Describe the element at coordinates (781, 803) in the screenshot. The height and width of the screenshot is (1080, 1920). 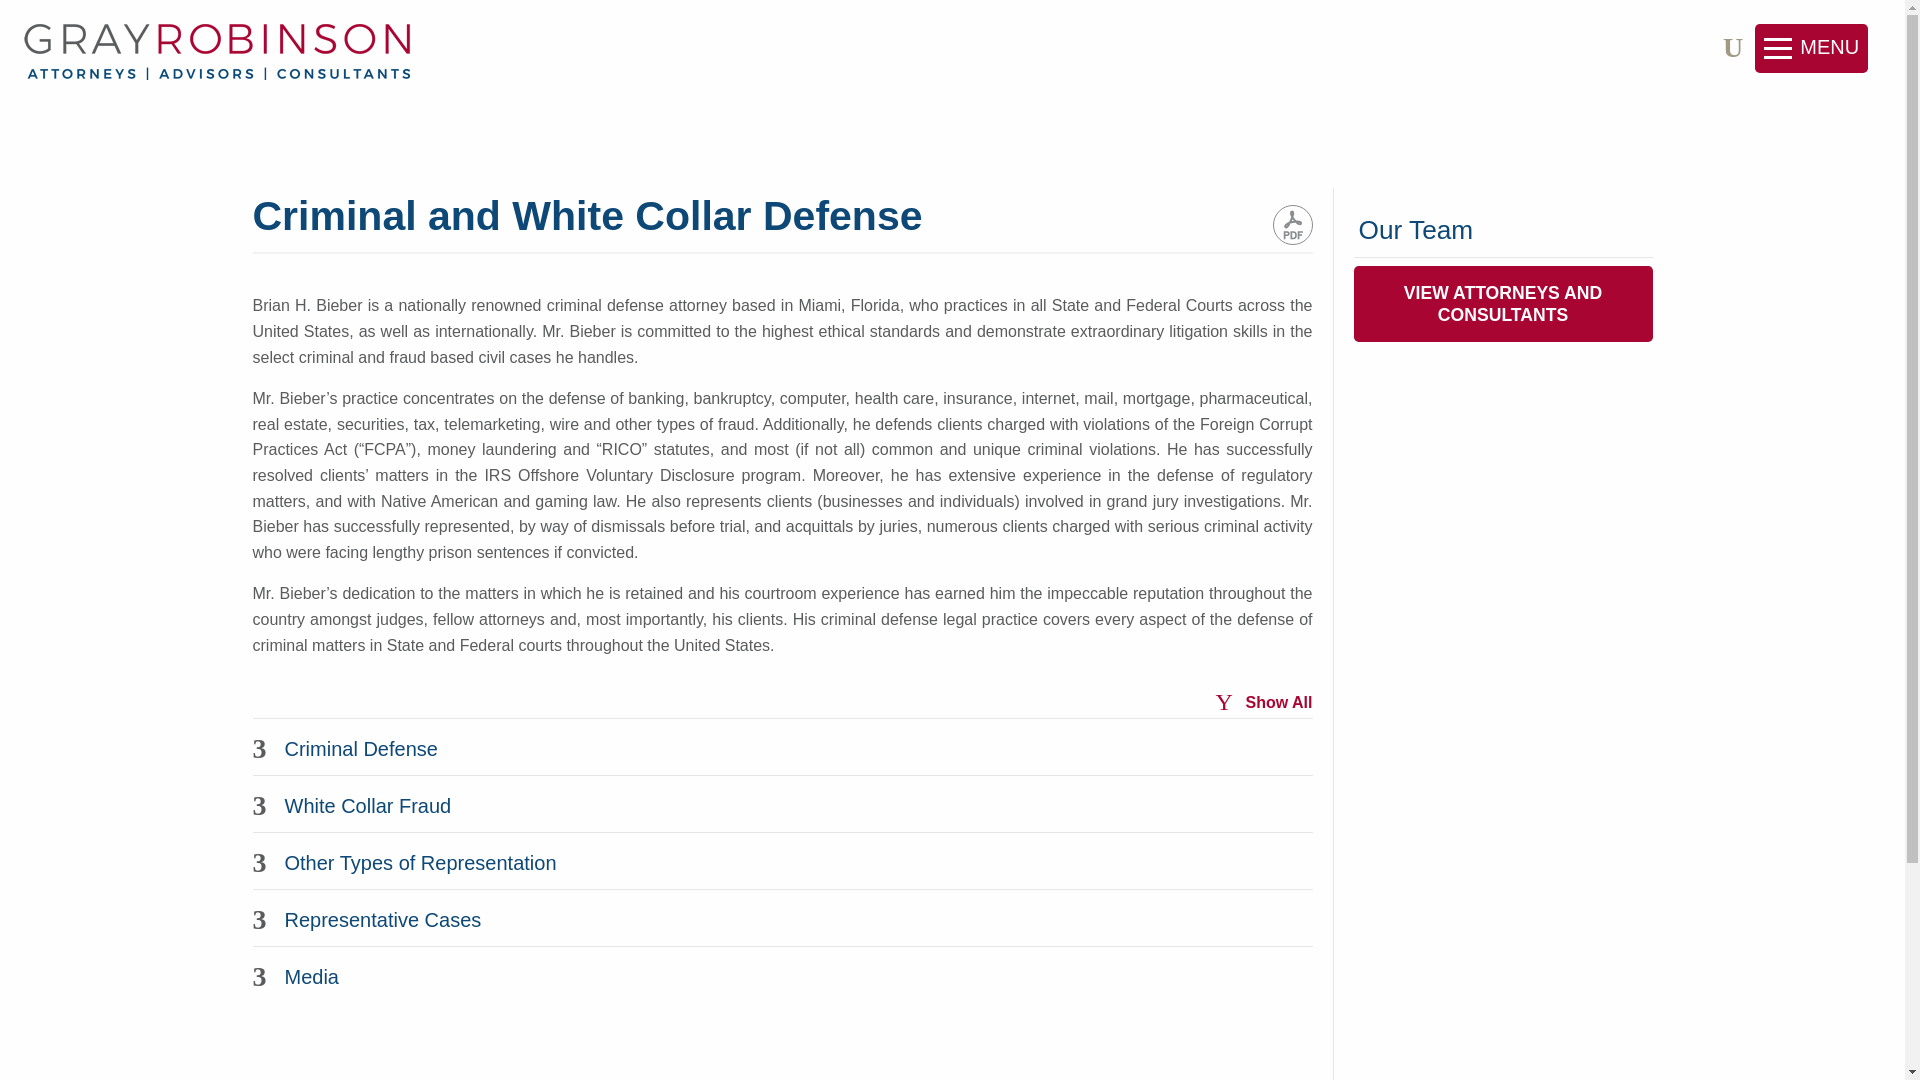
I see `White Collar Fraud` at that location.